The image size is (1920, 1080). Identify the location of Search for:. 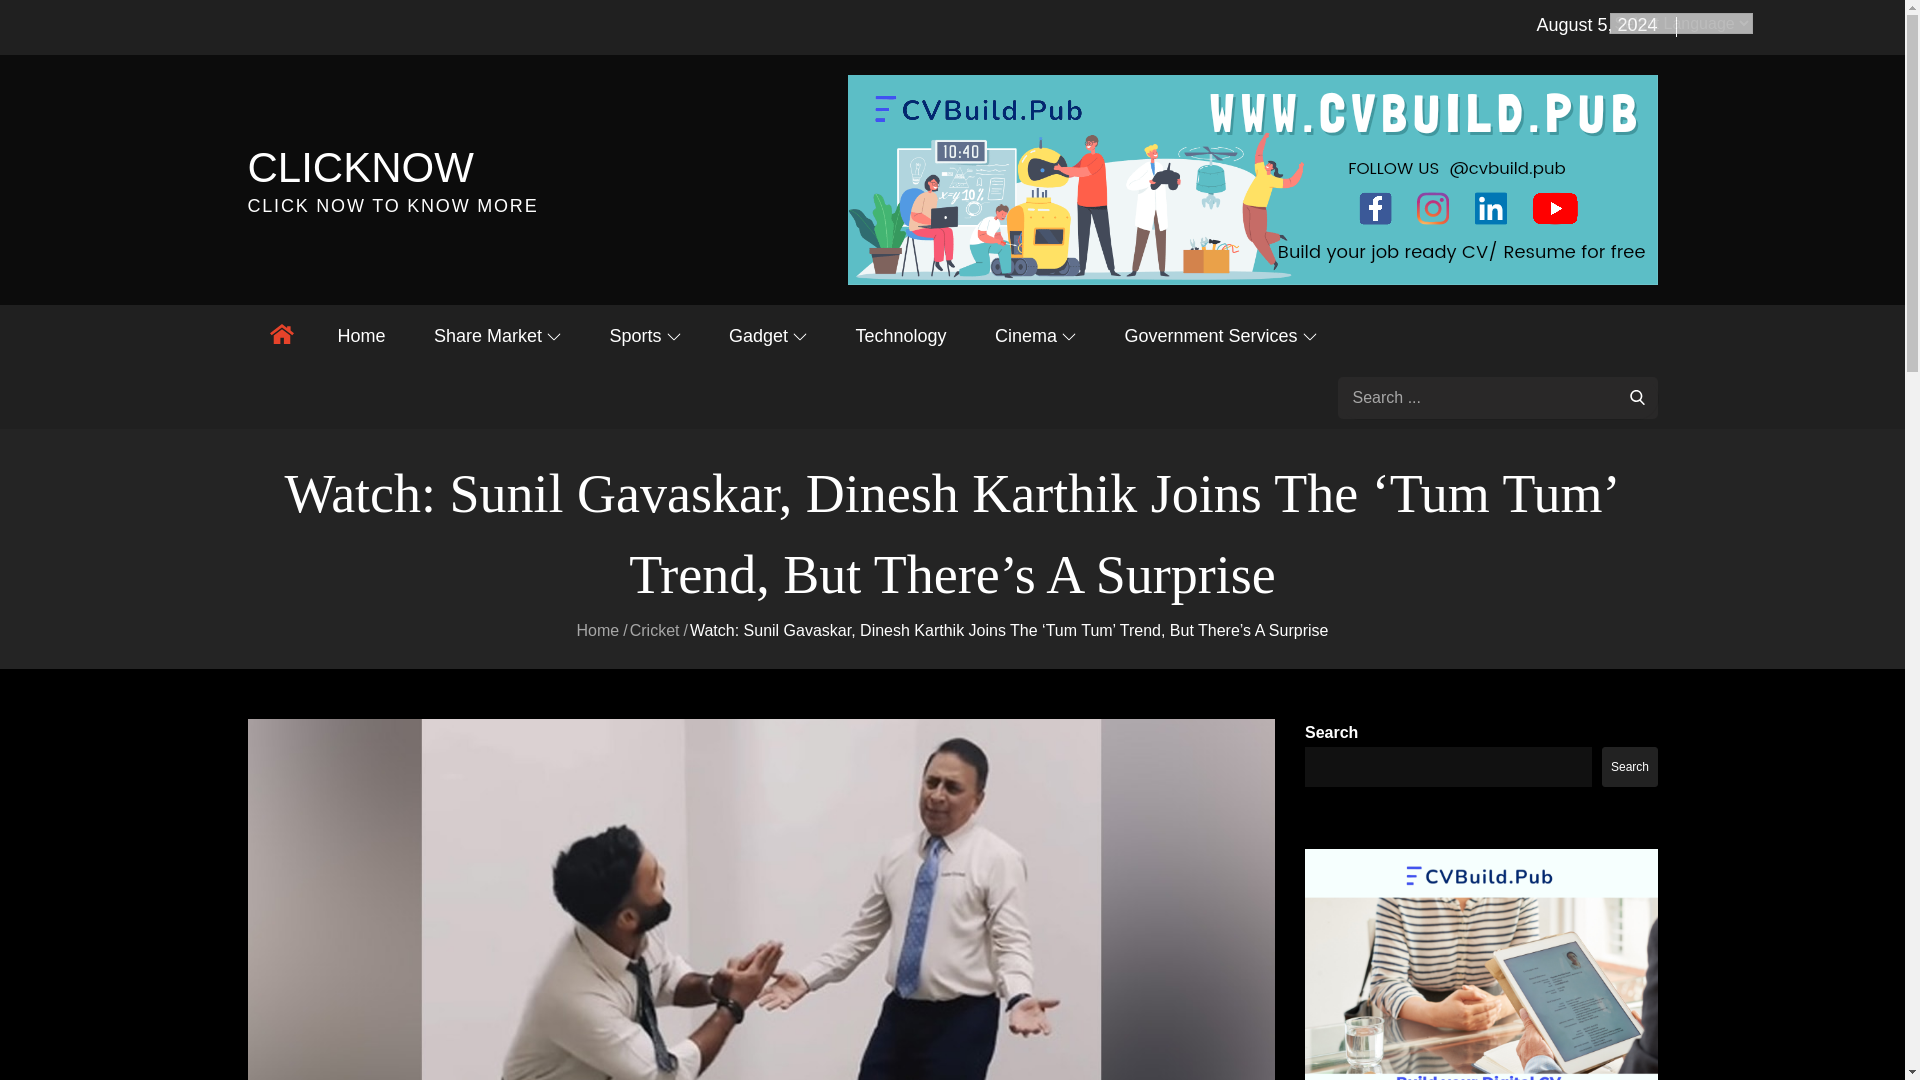
(1498, 398).